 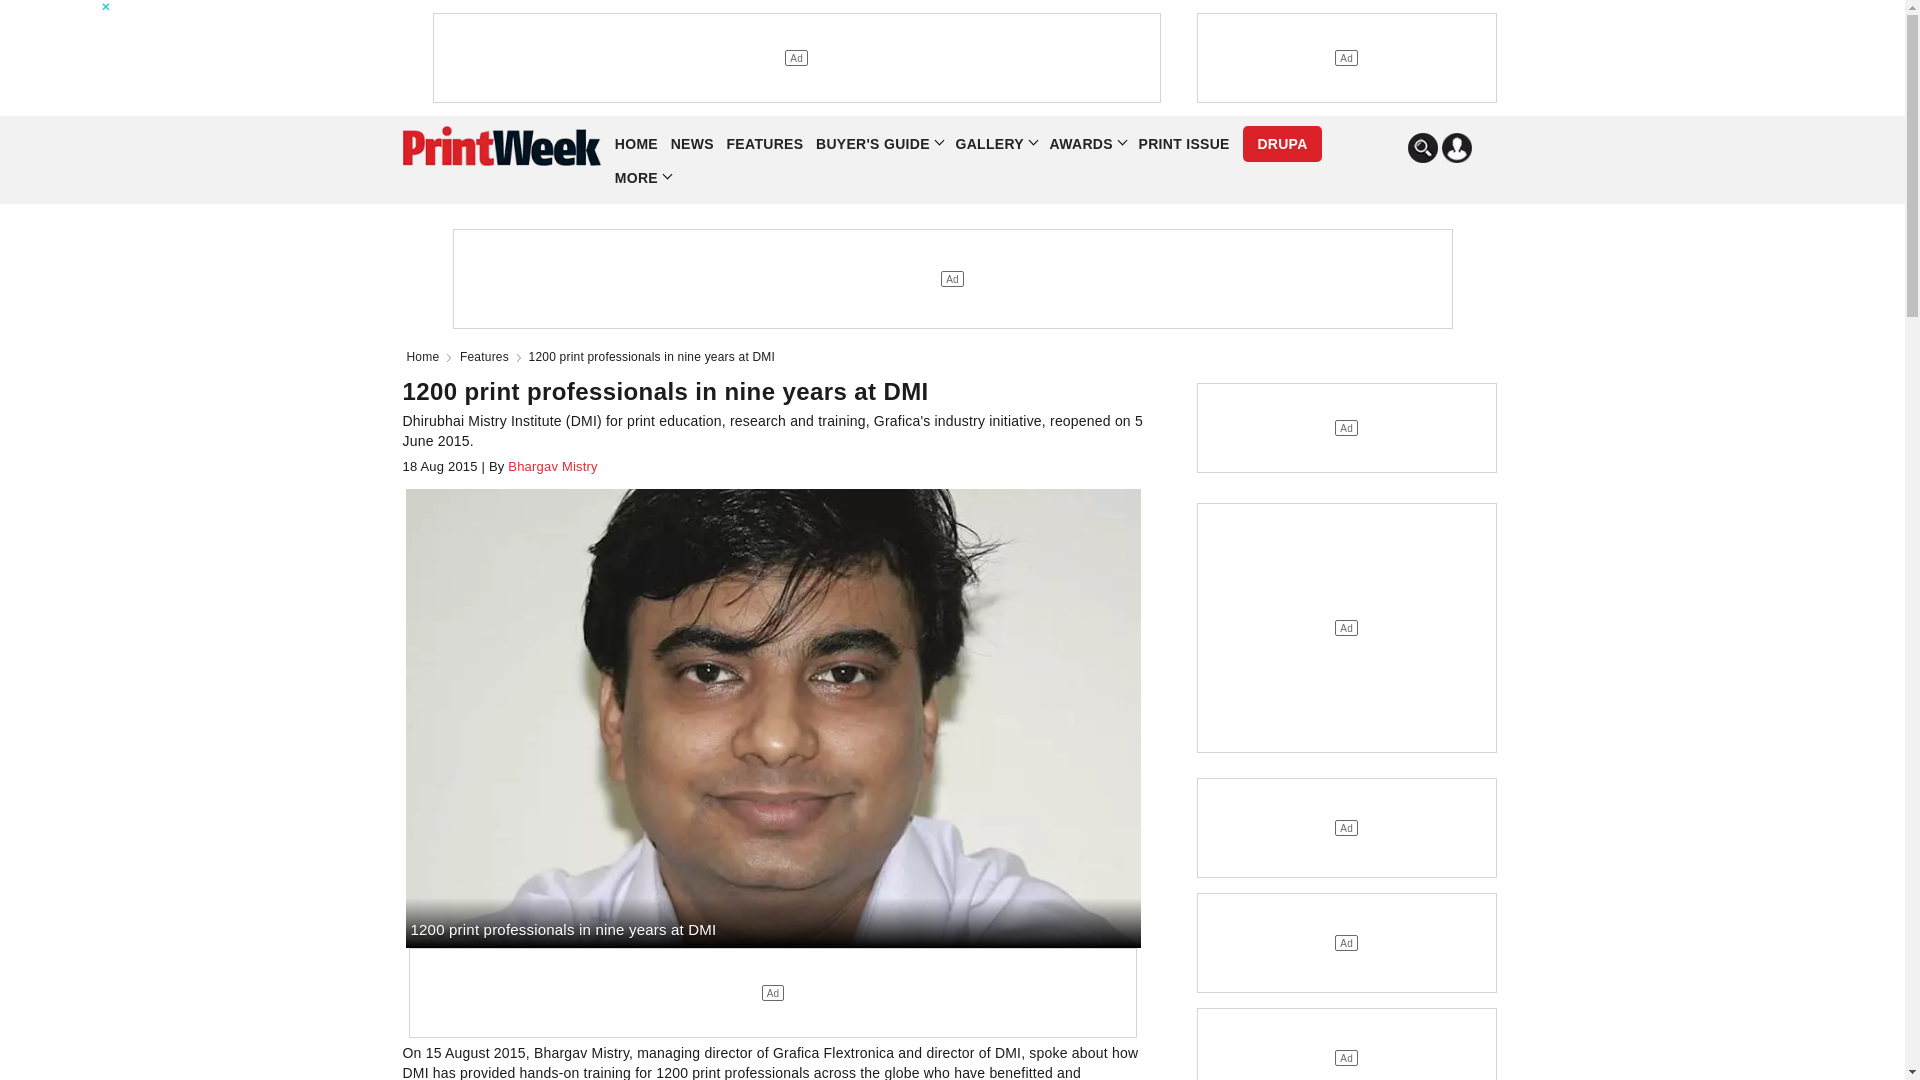 I want to click on DRUPA, so click(x=1281, y=144).